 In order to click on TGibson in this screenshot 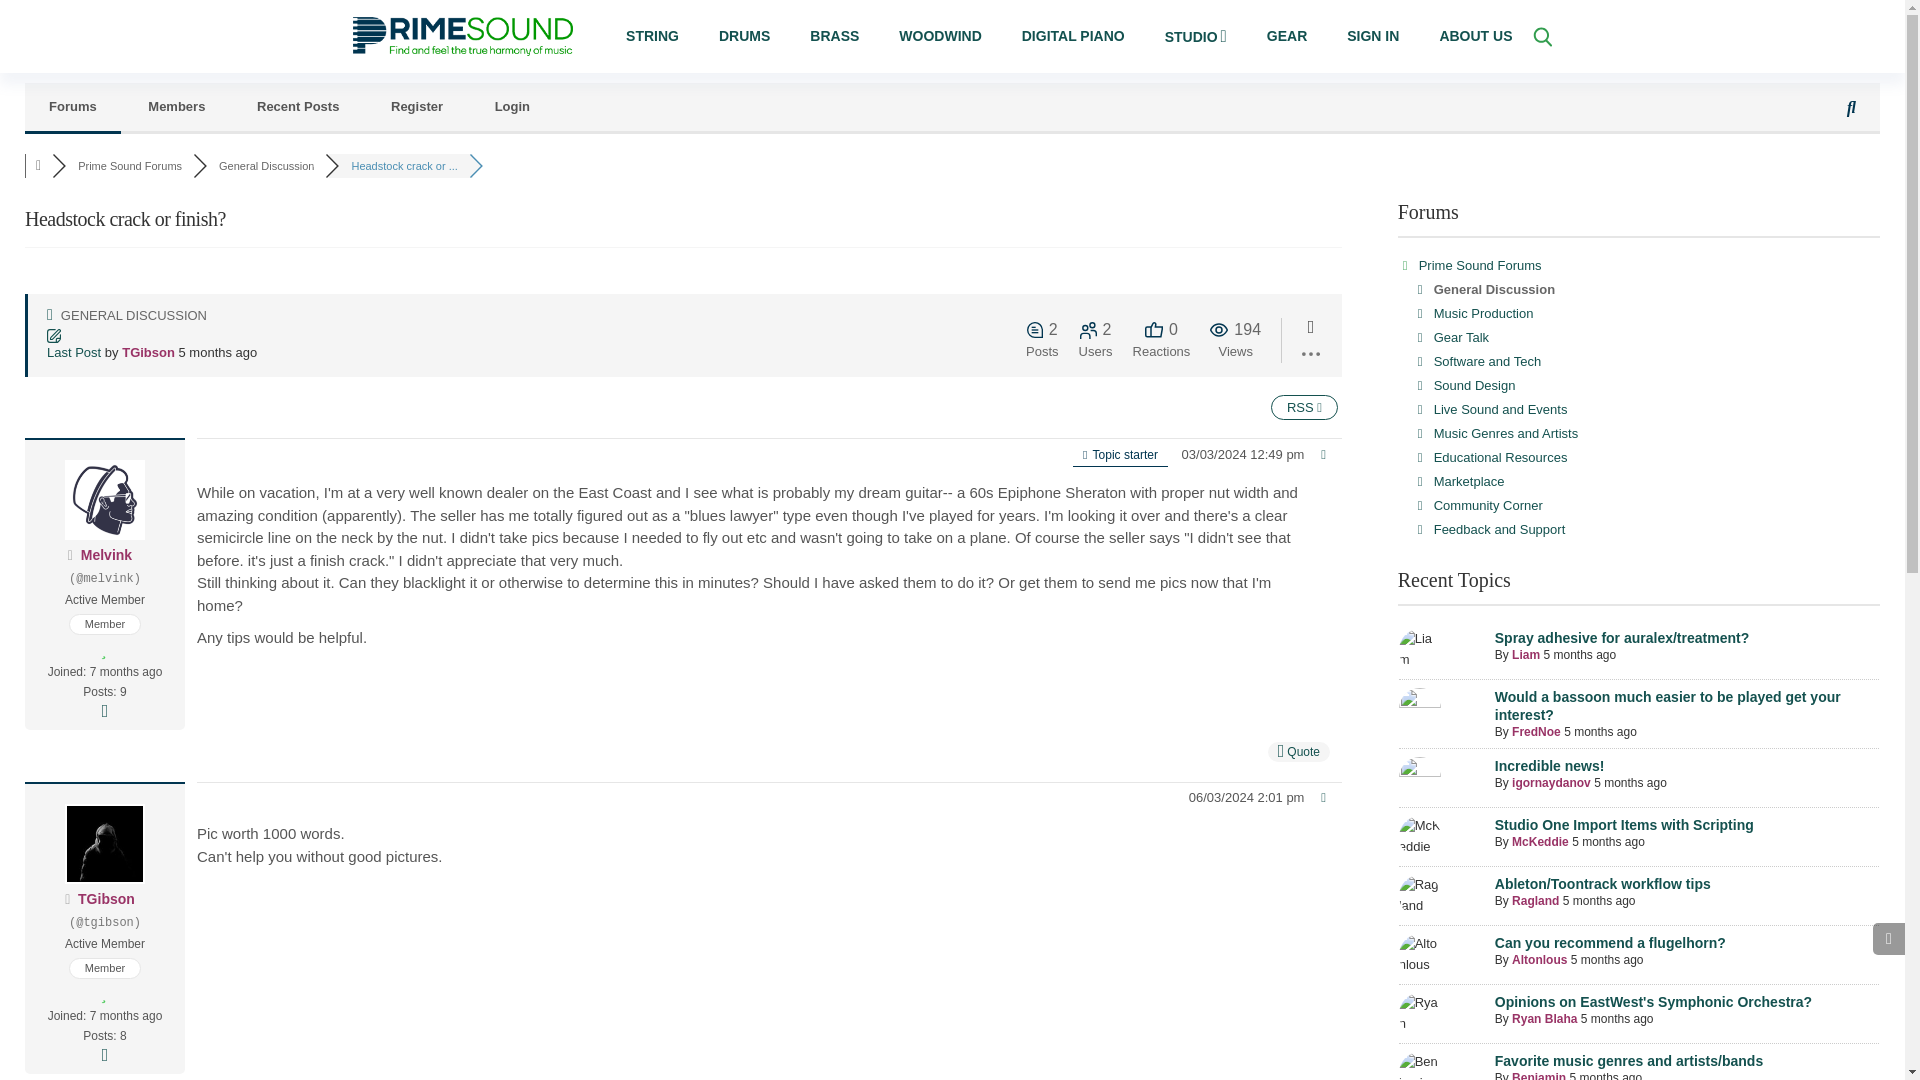, I will do `click(148, 352)`.